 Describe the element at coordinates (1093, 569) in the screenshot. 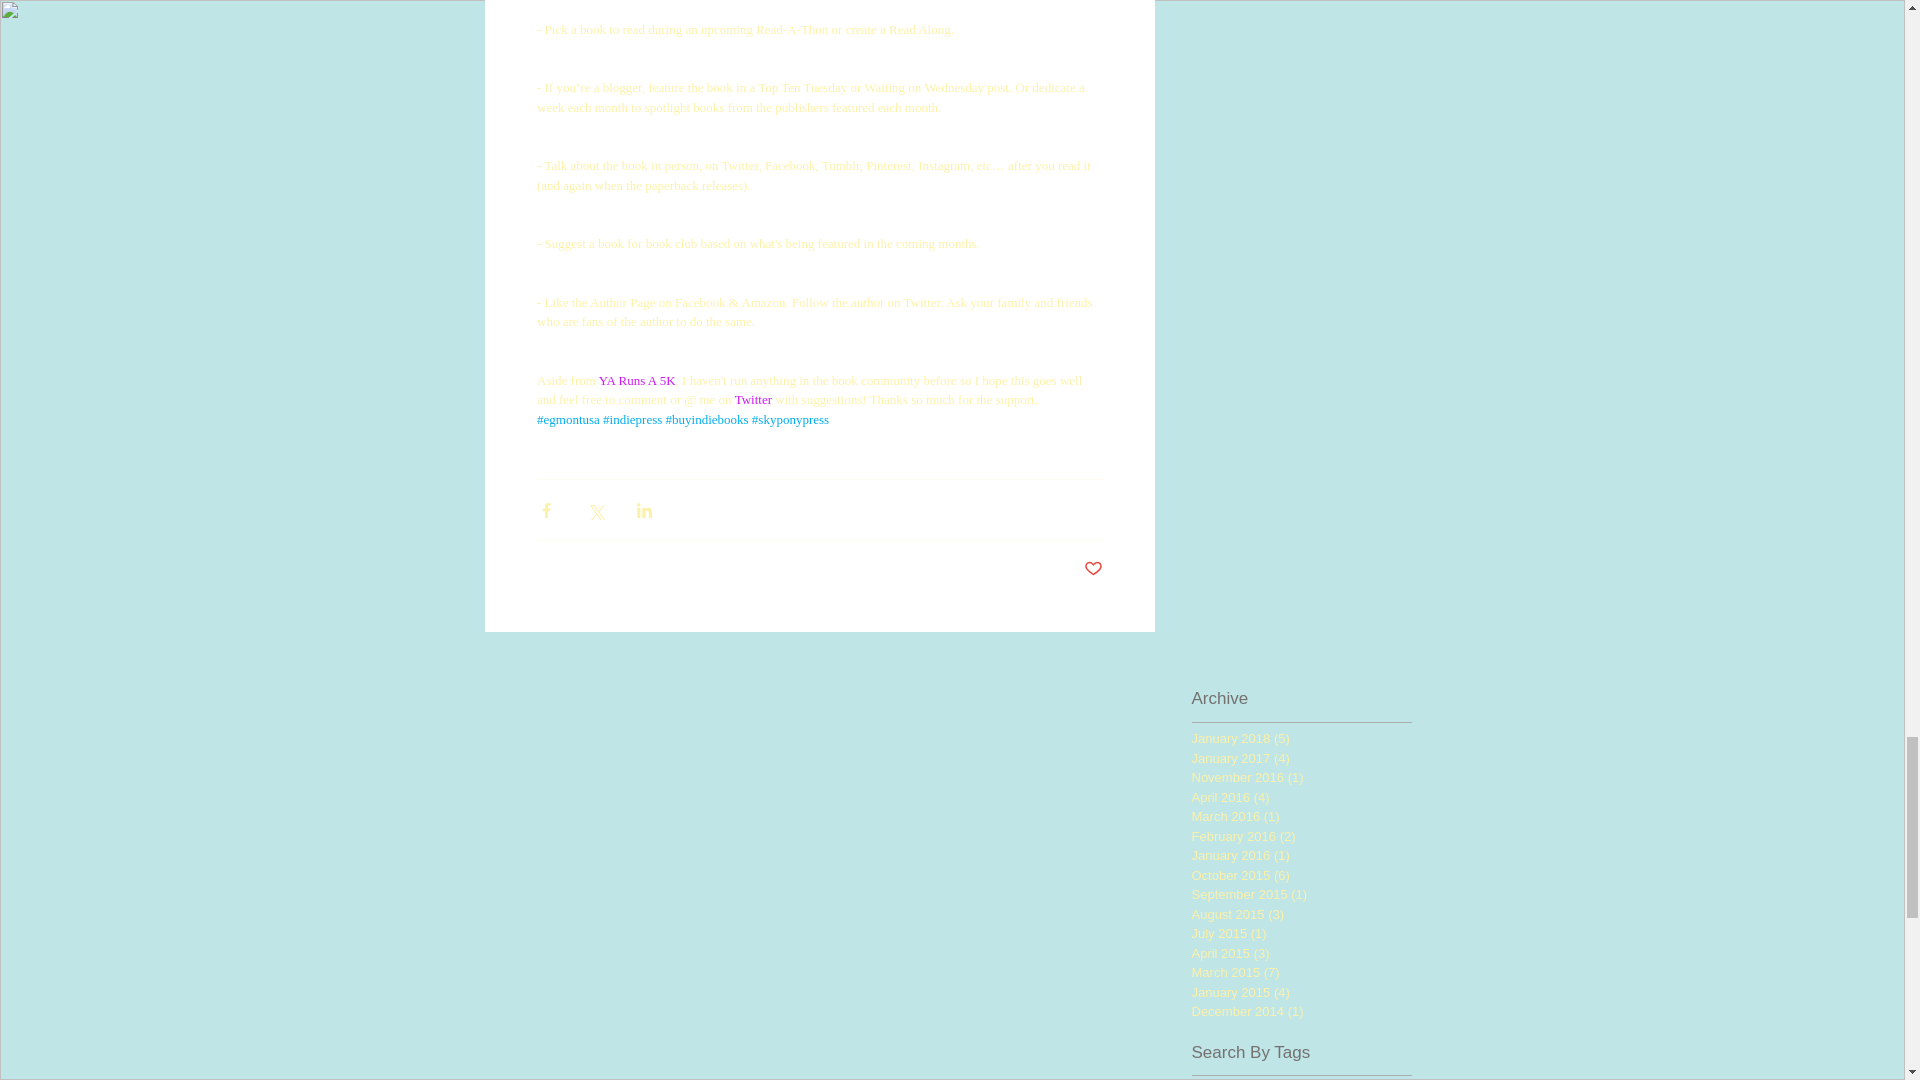

I see `Post not marked as liked` at that location.